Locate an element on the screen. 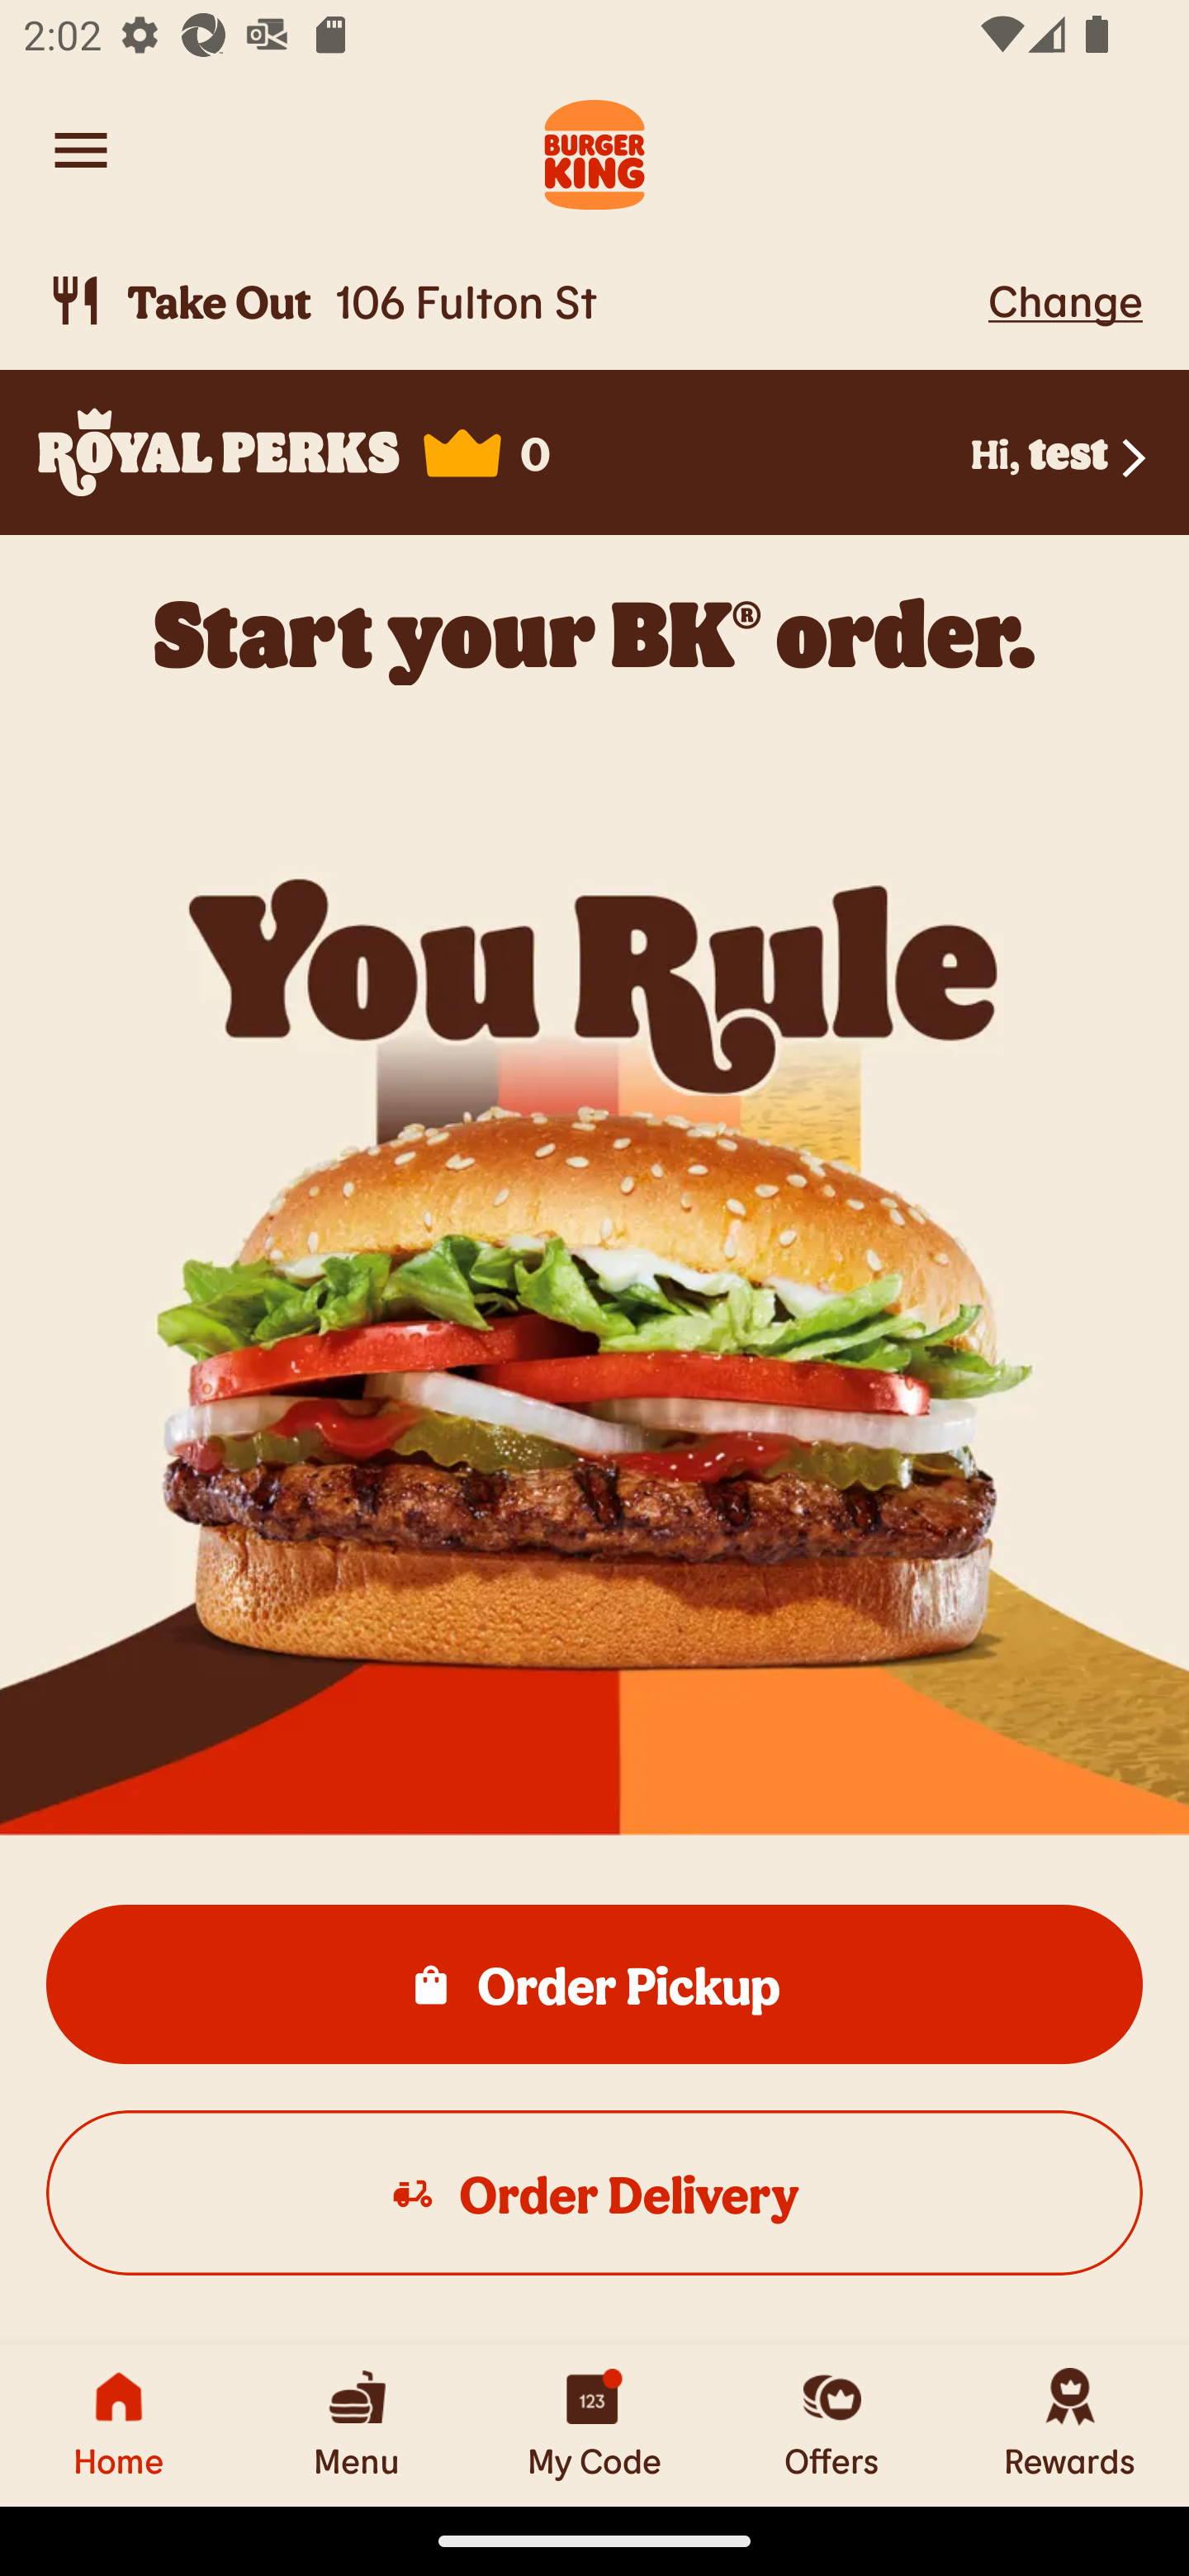 This screenshot has width=1189, height=2576. Offers is located at coordinates (832, 2425).